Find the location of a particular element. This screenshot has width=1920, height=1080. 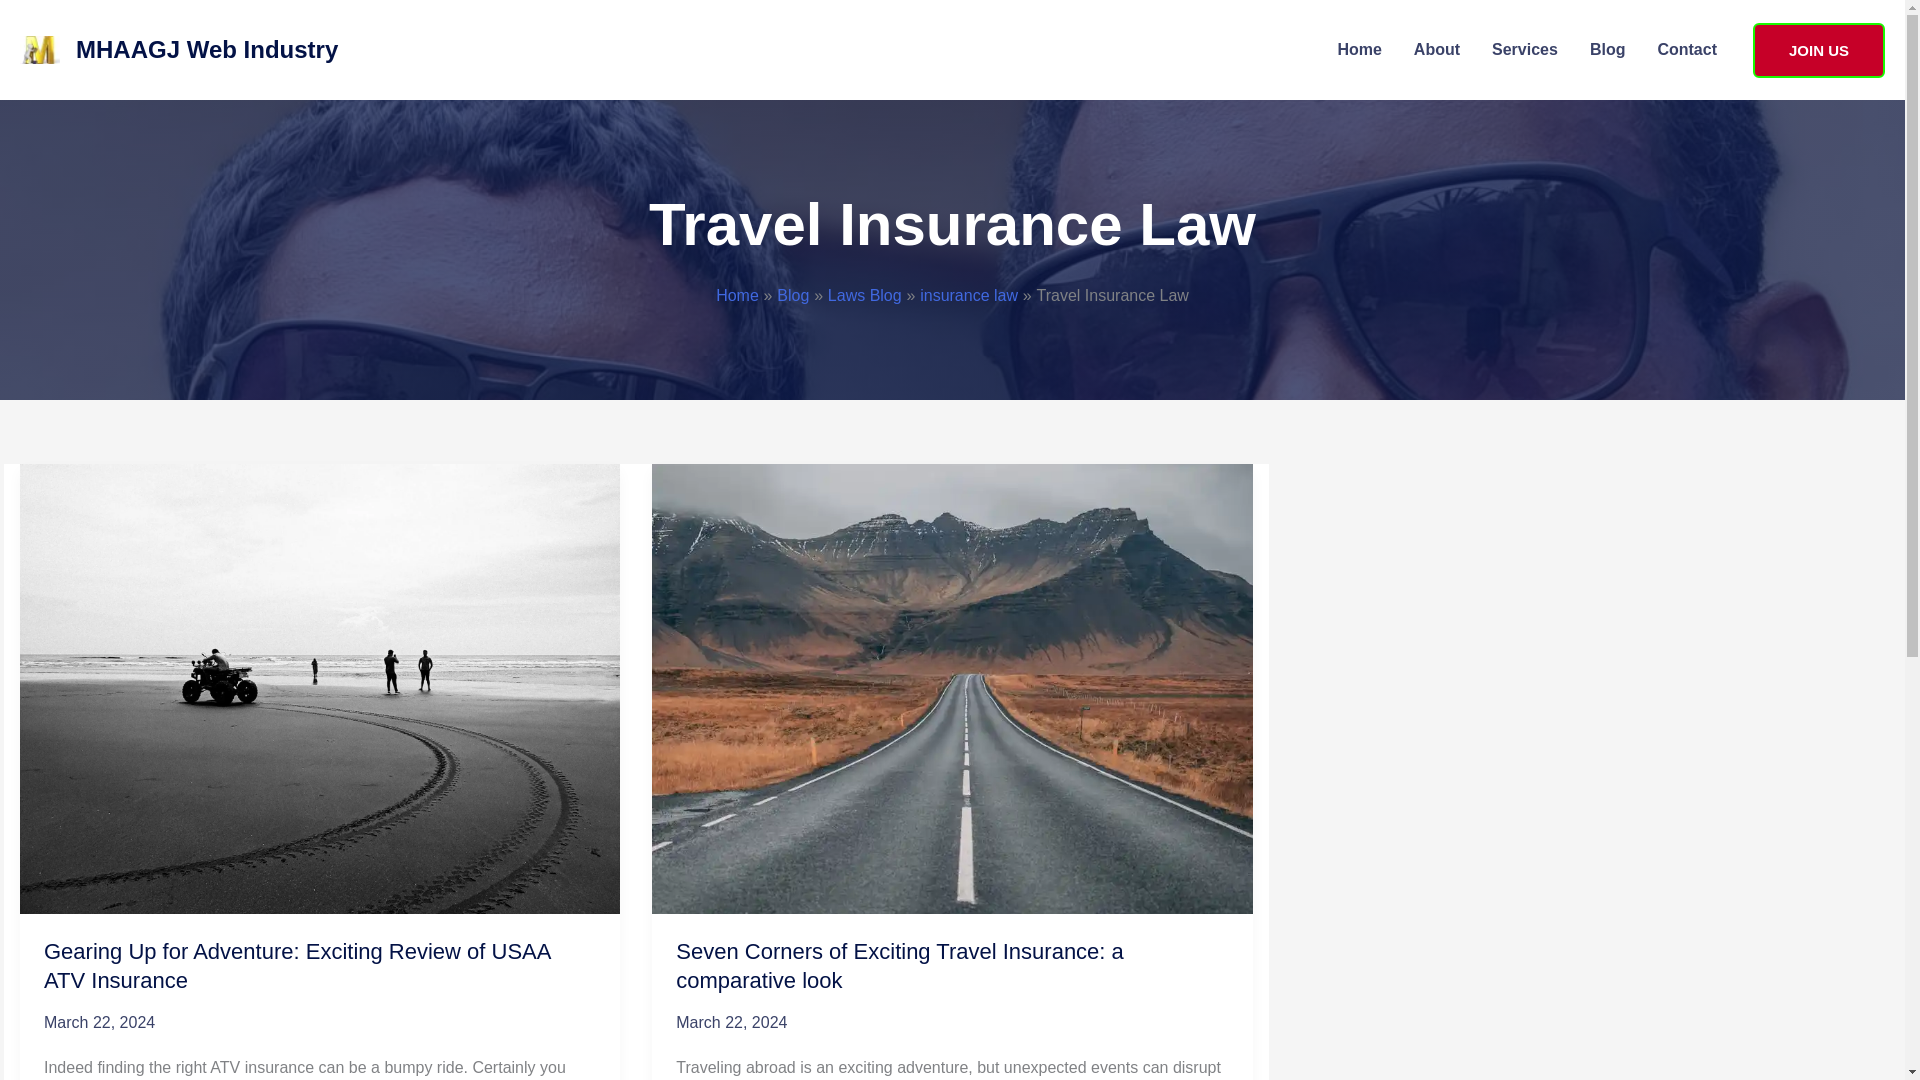

Blog is located at coordinates (792, 295).